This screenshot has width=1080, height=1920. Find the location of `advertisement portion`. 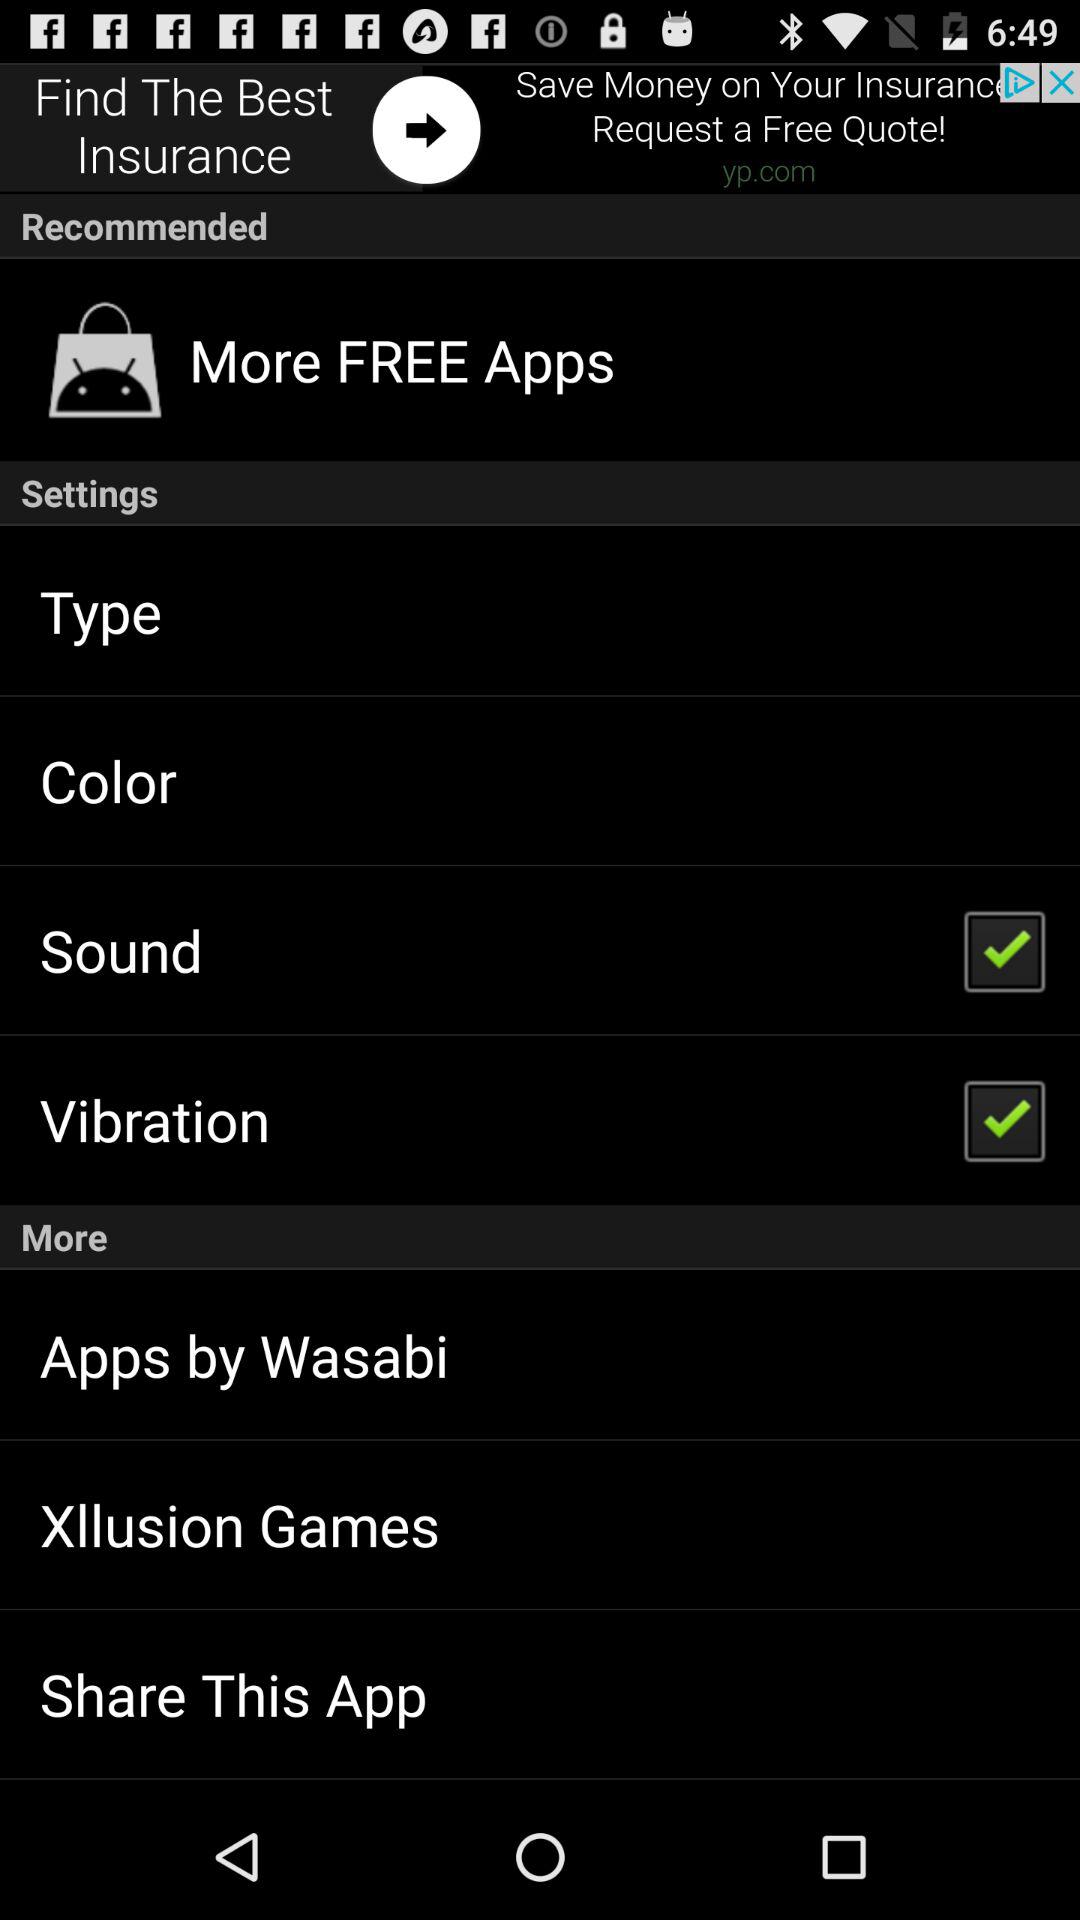

advertisement portion is located at coordinates (540, 128).